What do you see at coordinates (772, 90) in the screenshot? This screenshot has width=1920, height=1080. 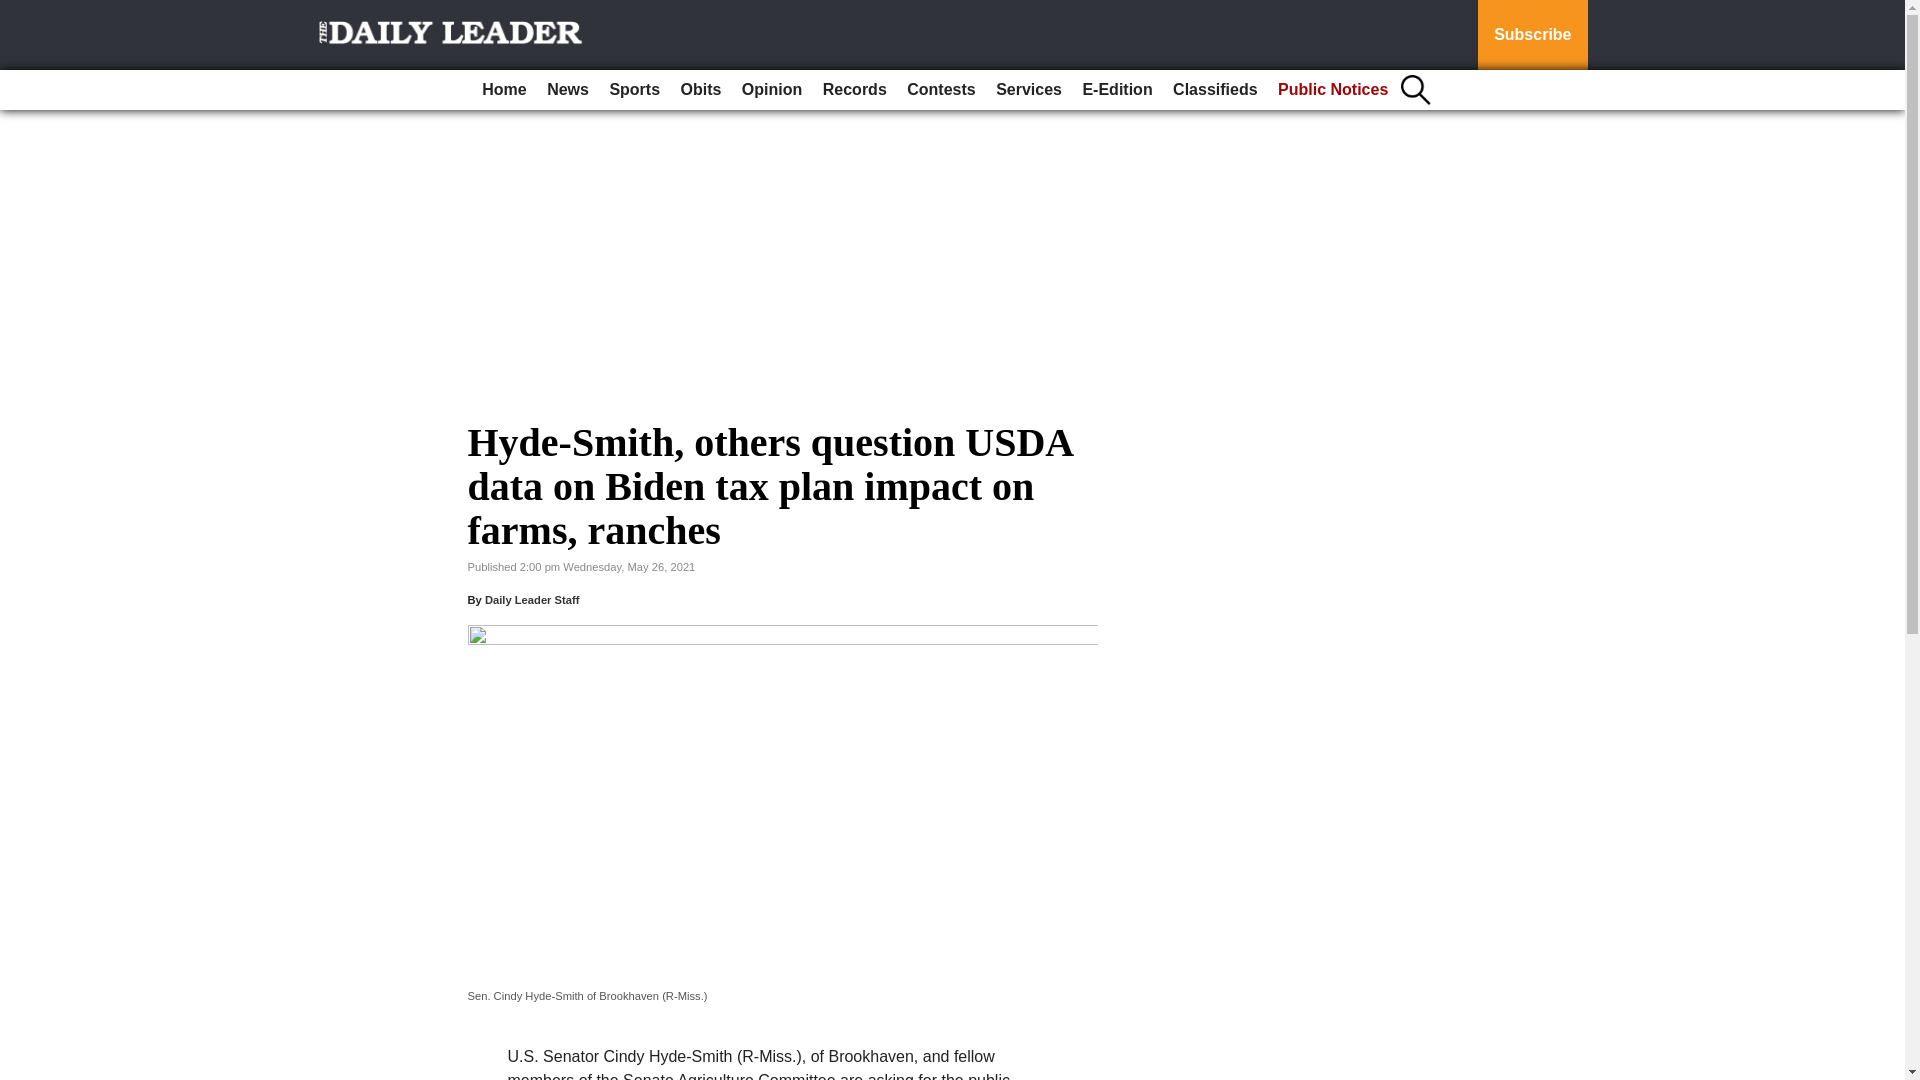 I see `Opinion` at bounding box center [772, 90].